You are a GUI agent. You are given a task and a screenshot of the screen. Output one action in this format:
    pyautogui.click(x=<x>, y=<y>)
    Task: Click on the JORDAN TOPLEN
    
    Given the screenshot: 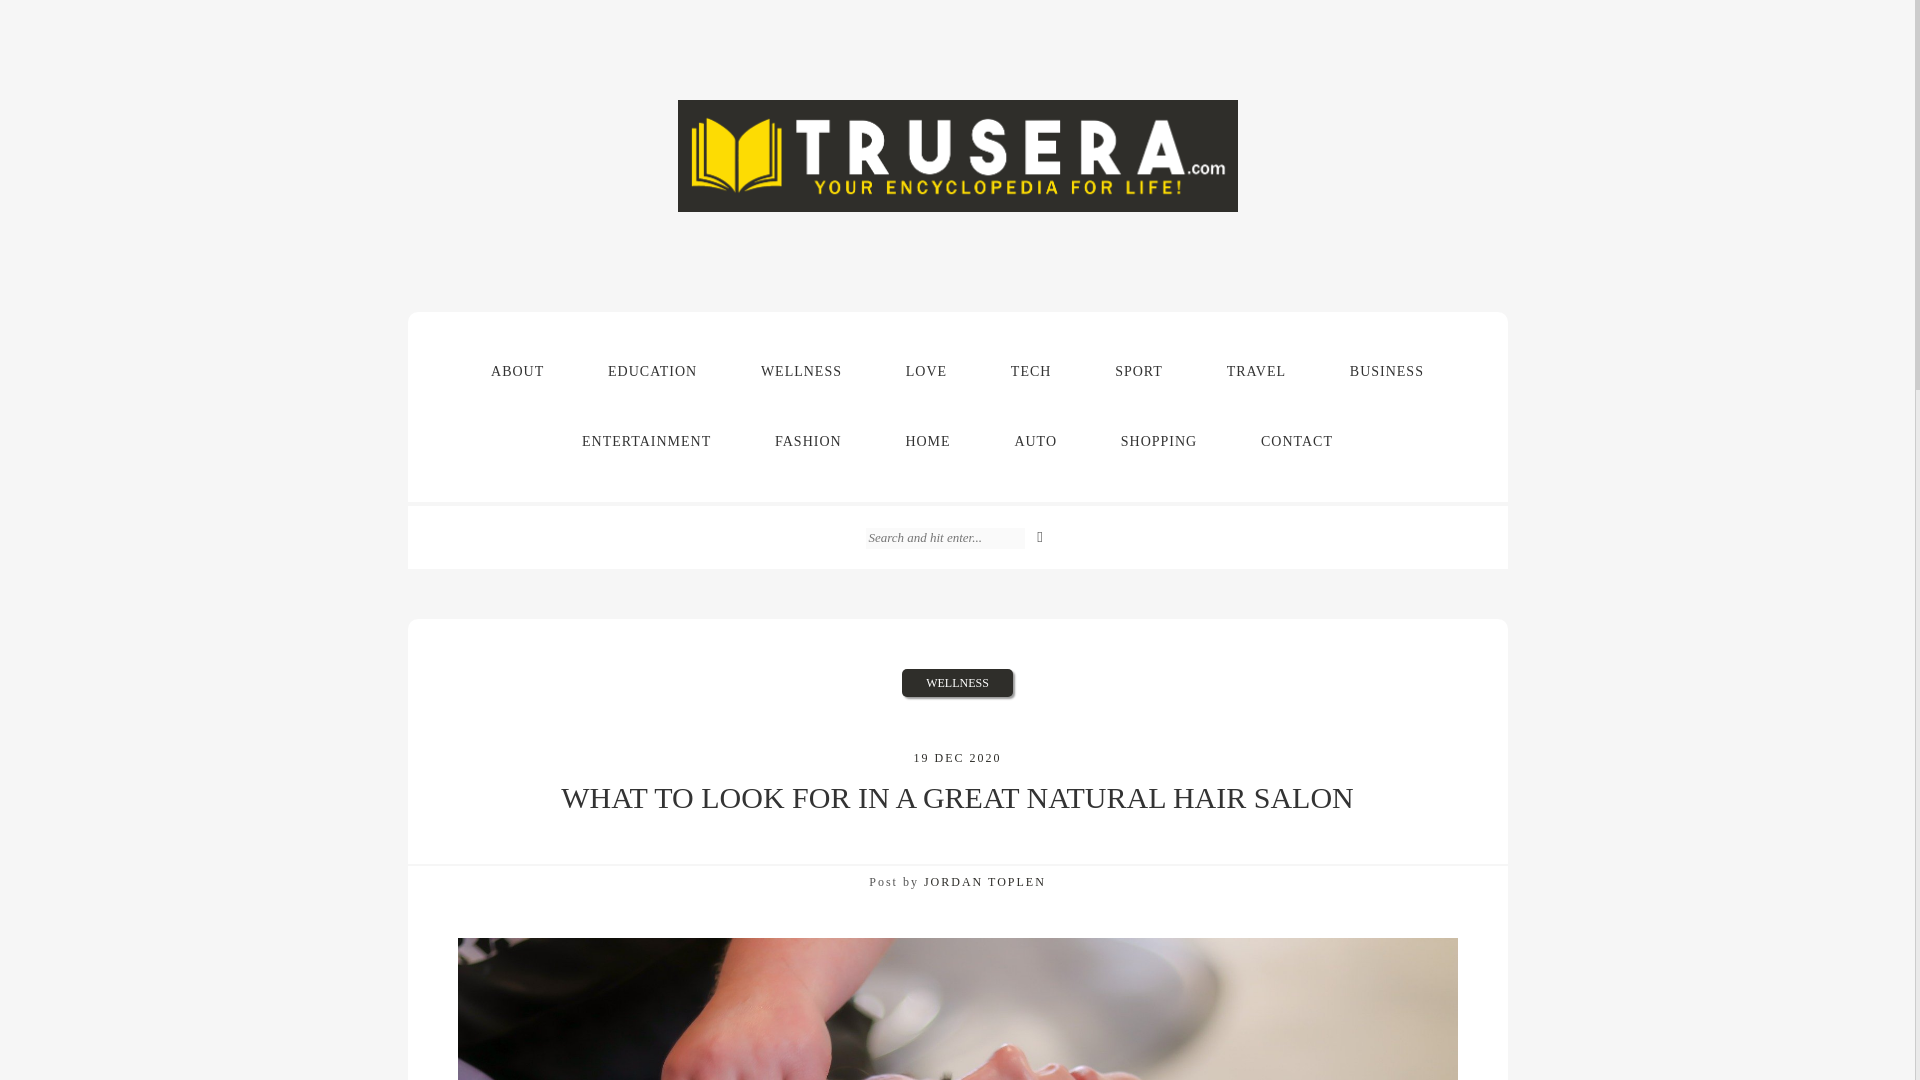 What is the action you would take?
    pyautogui.click(x=984, y=881)
    